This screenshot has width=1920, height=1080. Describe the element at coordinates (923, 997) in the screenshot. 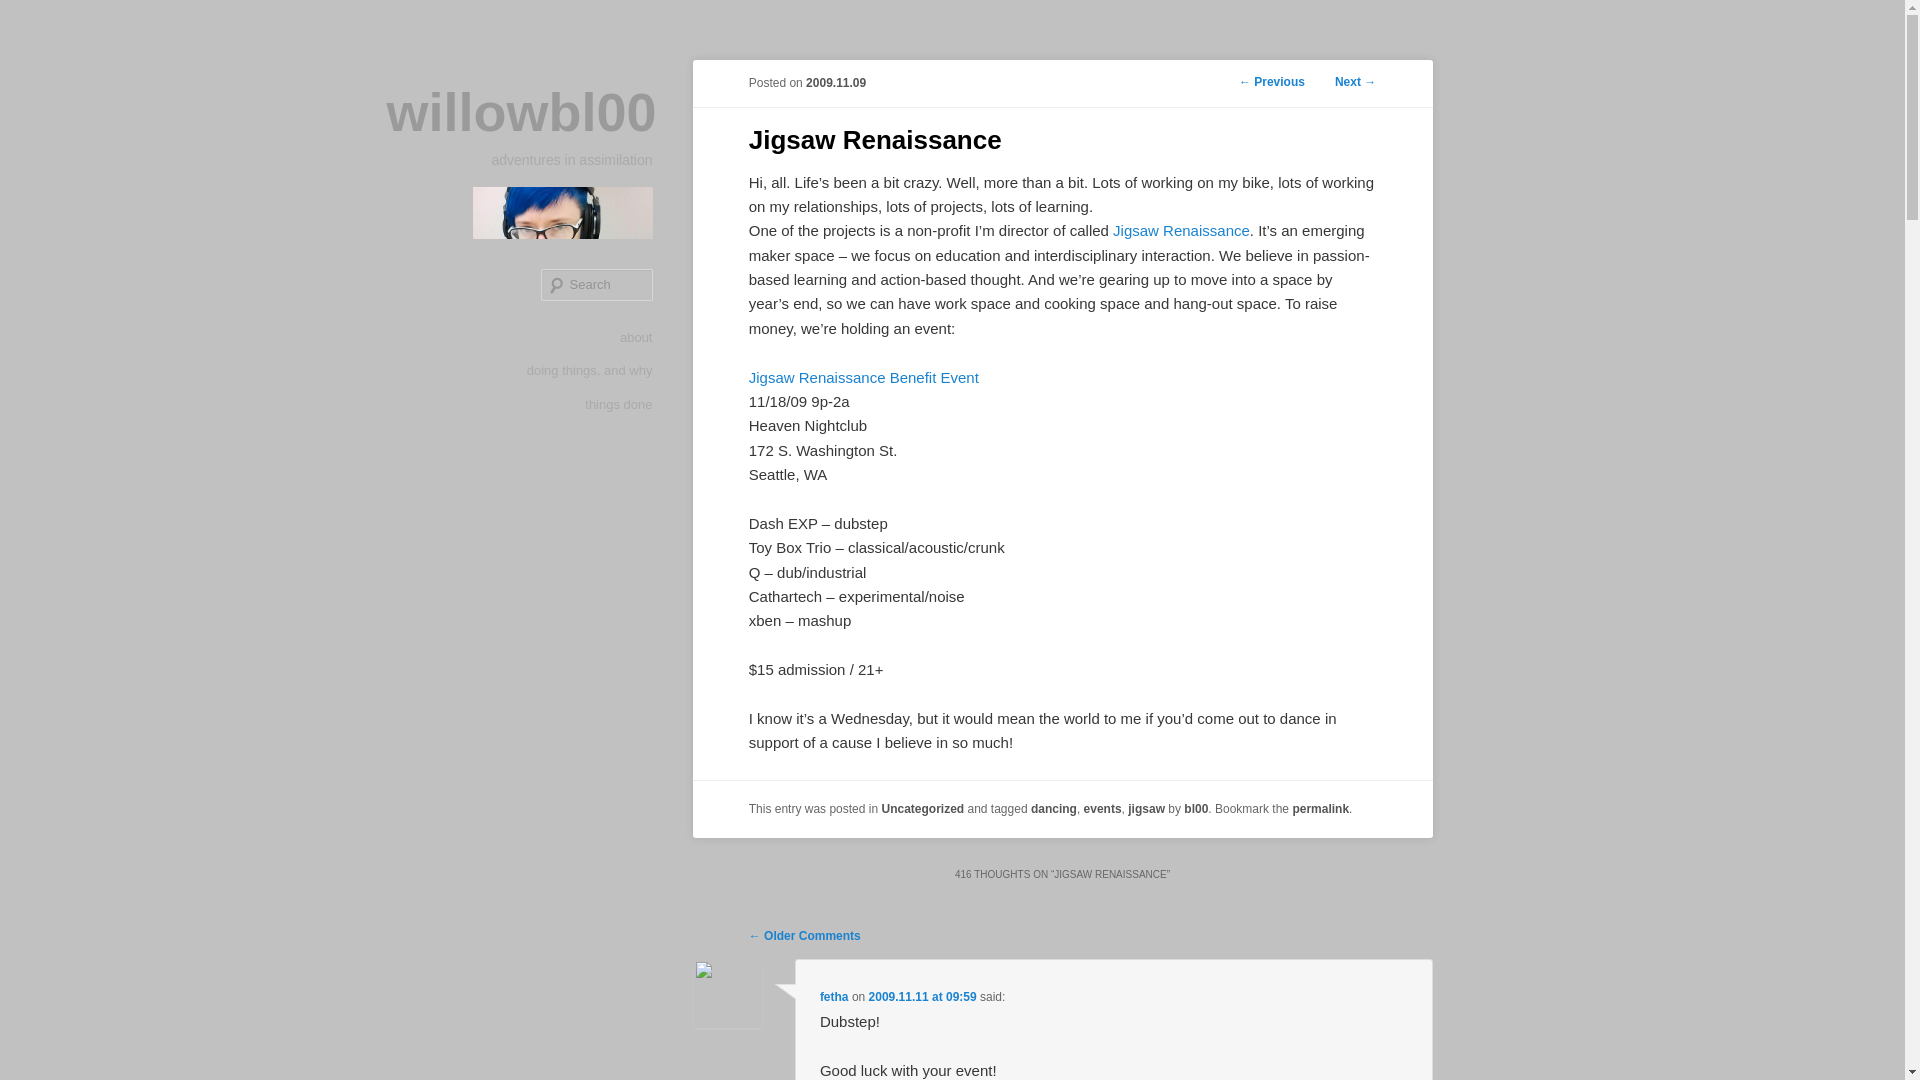

I see `2009.11.11 at 09:59` at that location.